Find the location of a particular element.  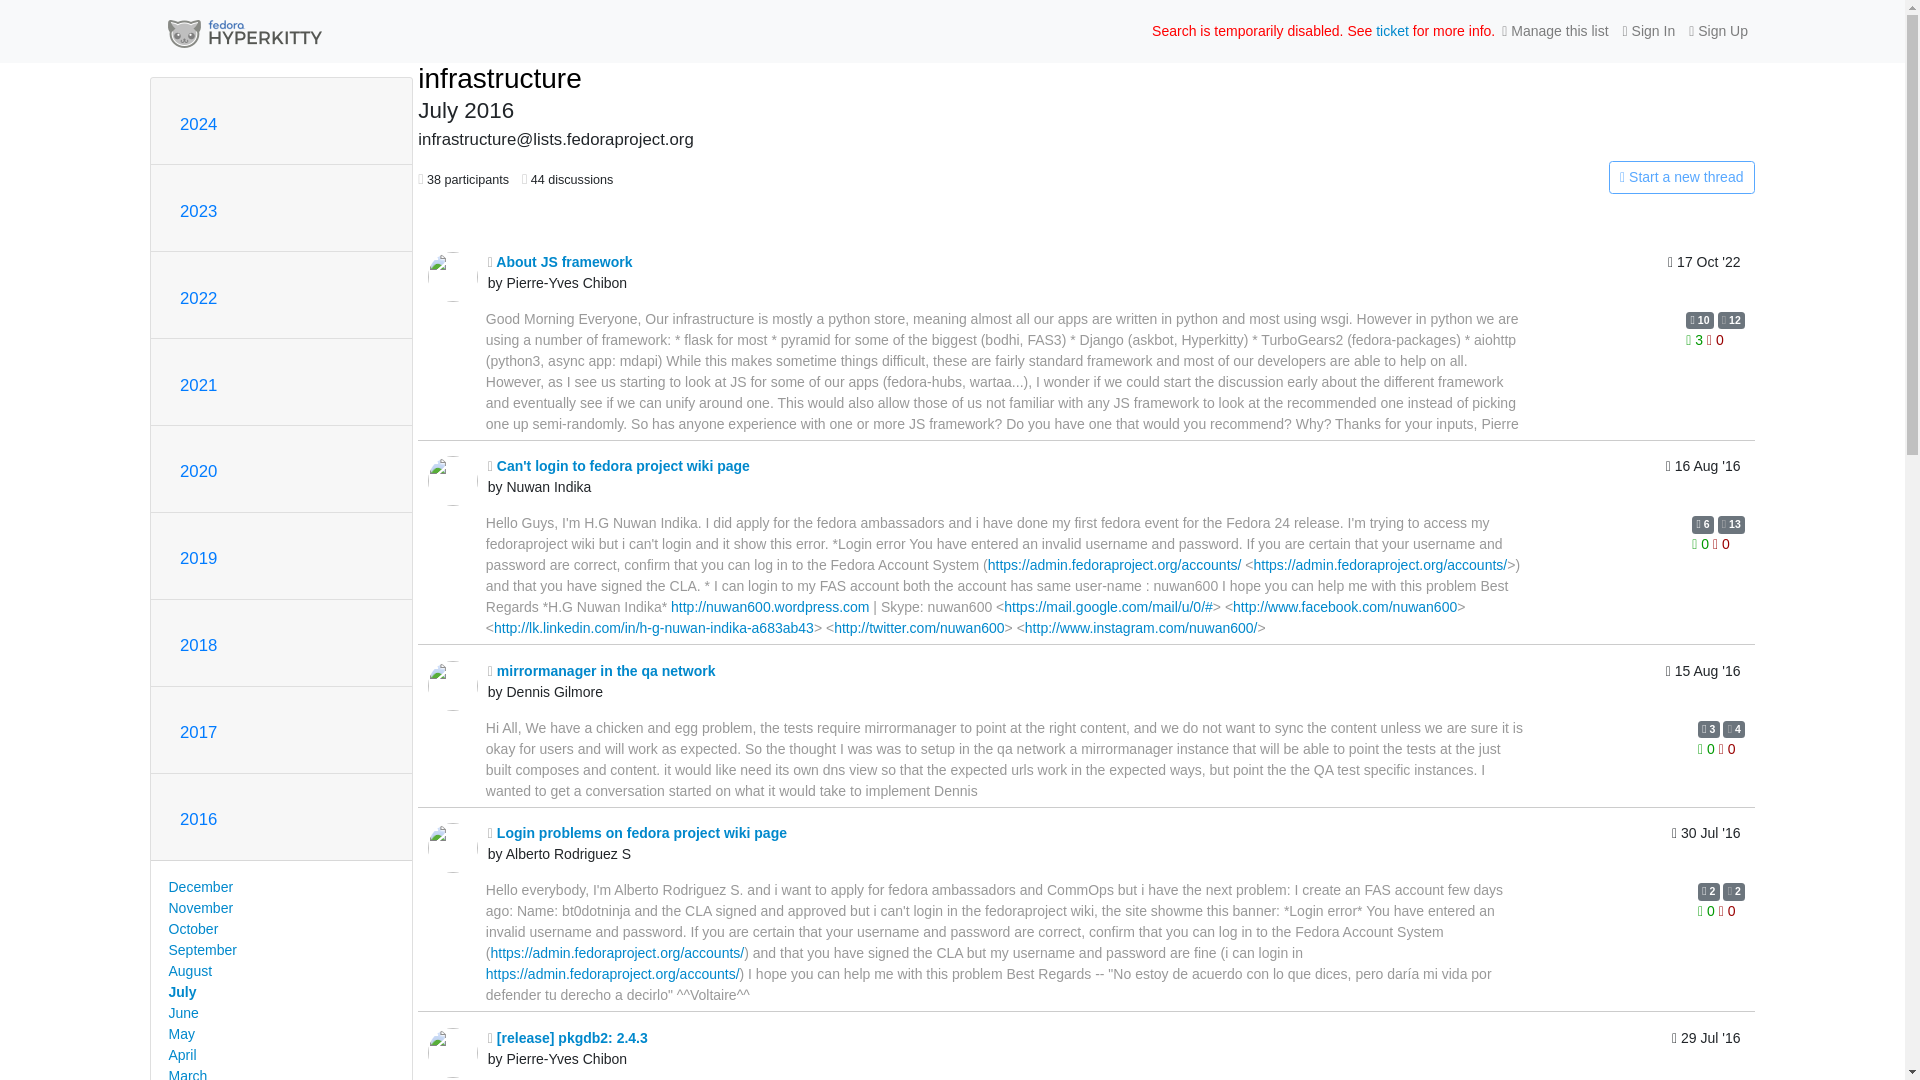

Fedora Mailing-Lists is located at coordinates (244, 31).